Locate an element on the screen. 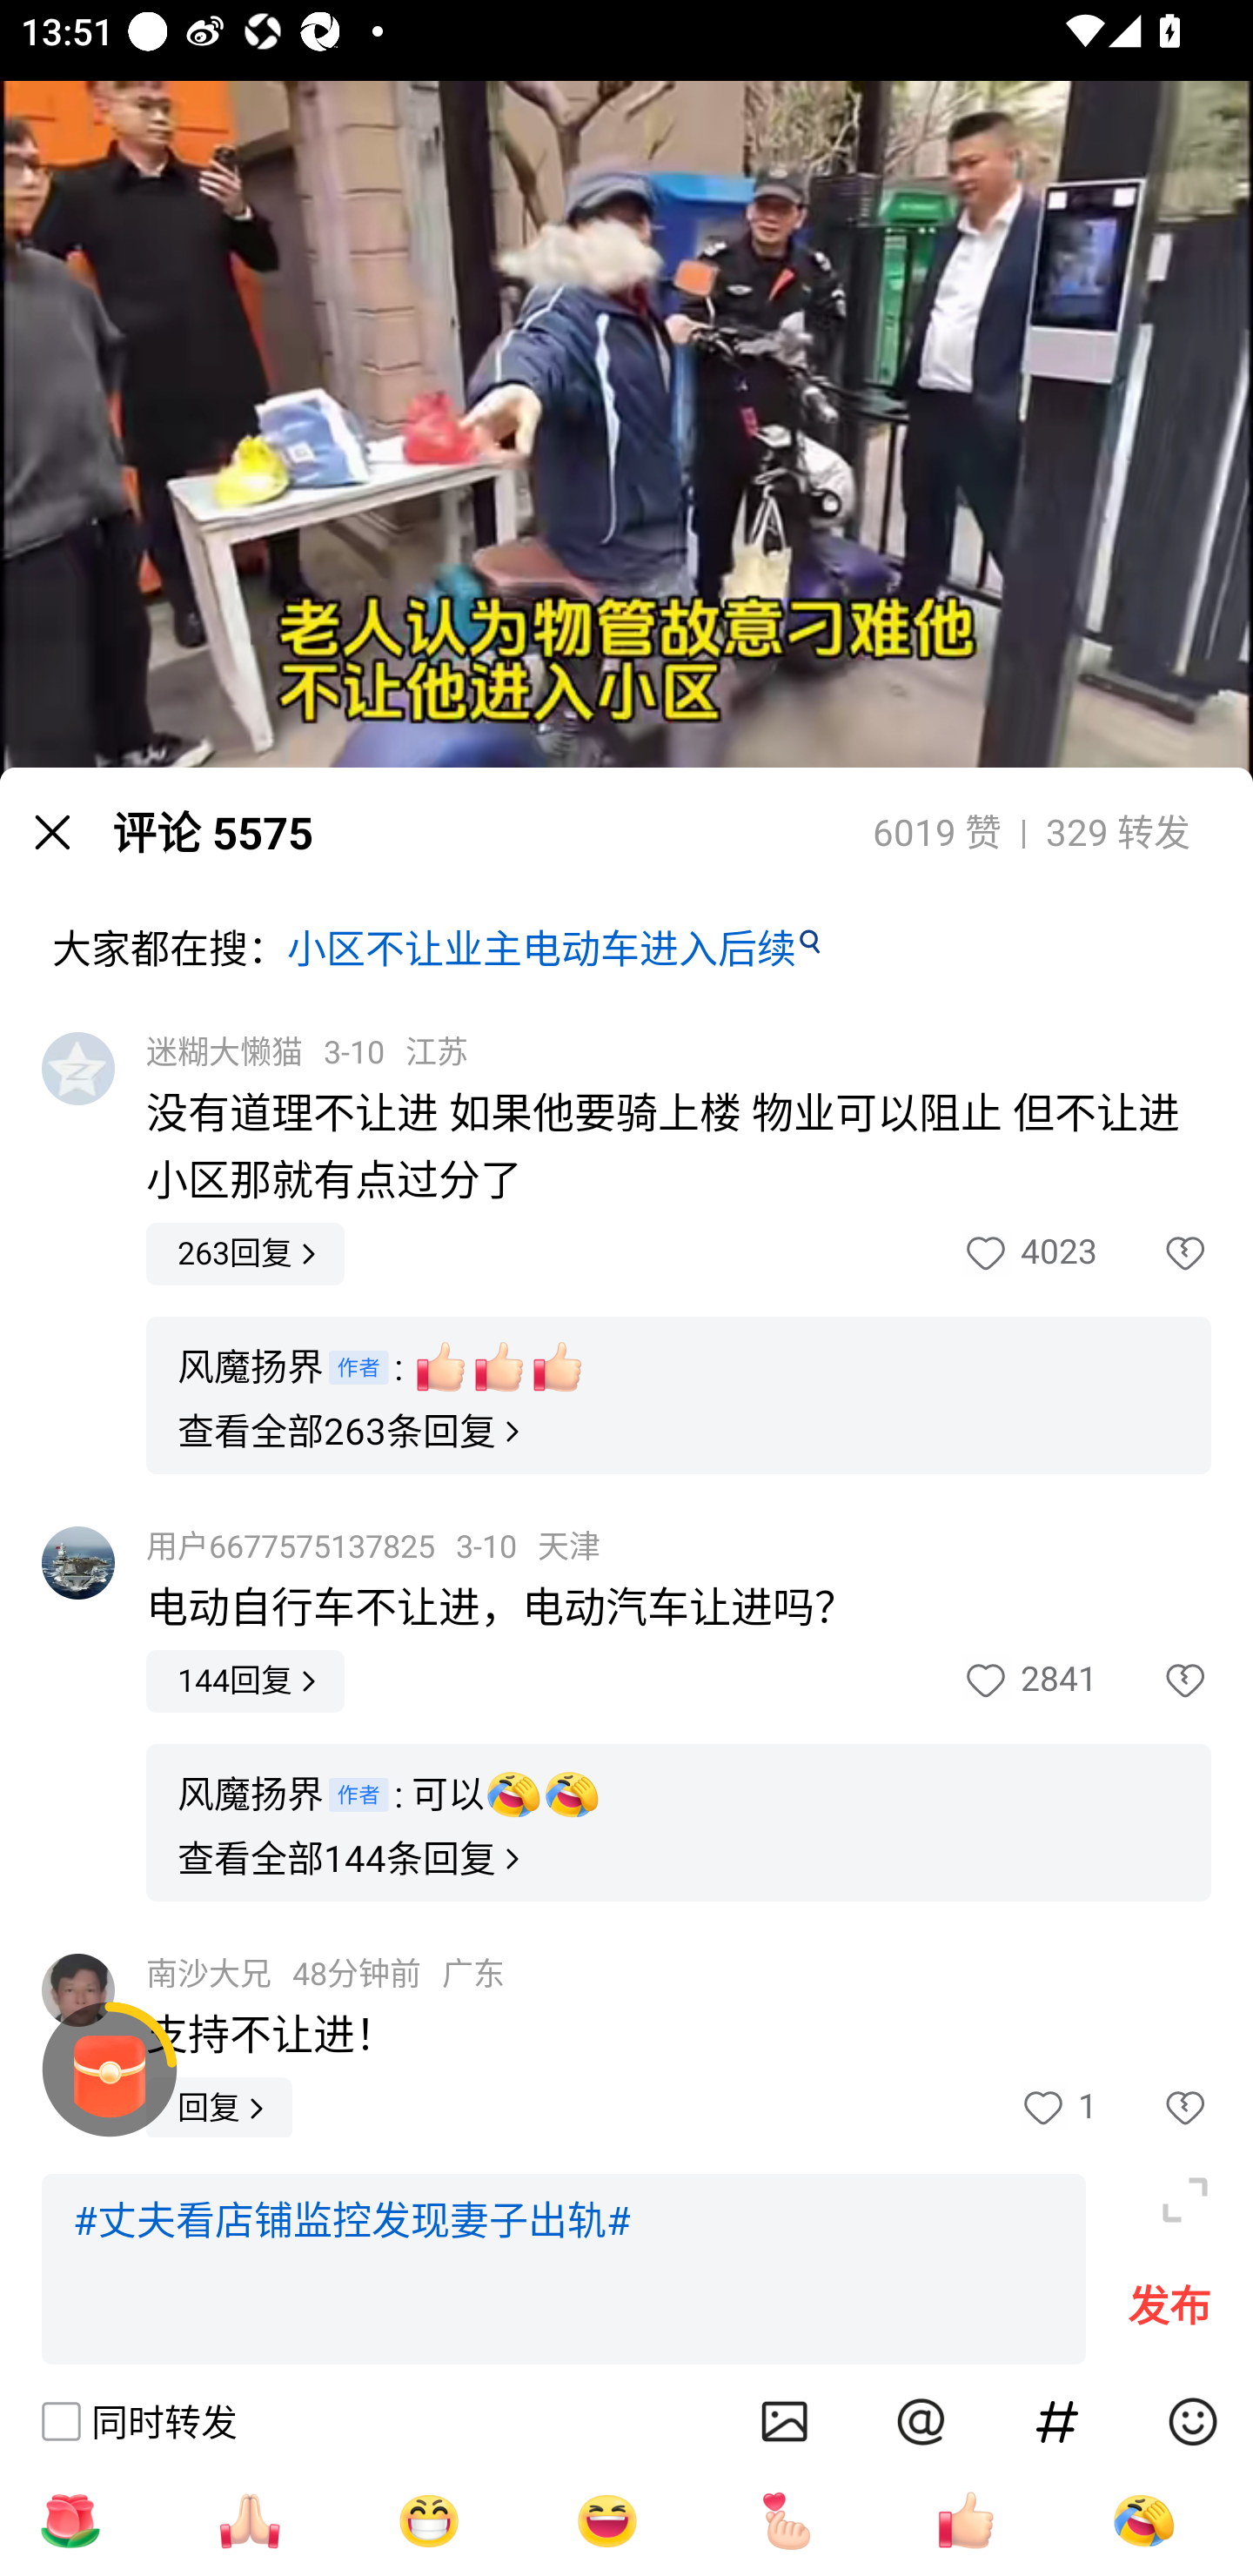 This screenshot has width=1253, height=2576. 全屏编辑 is located at coordinates (1185, 2200).